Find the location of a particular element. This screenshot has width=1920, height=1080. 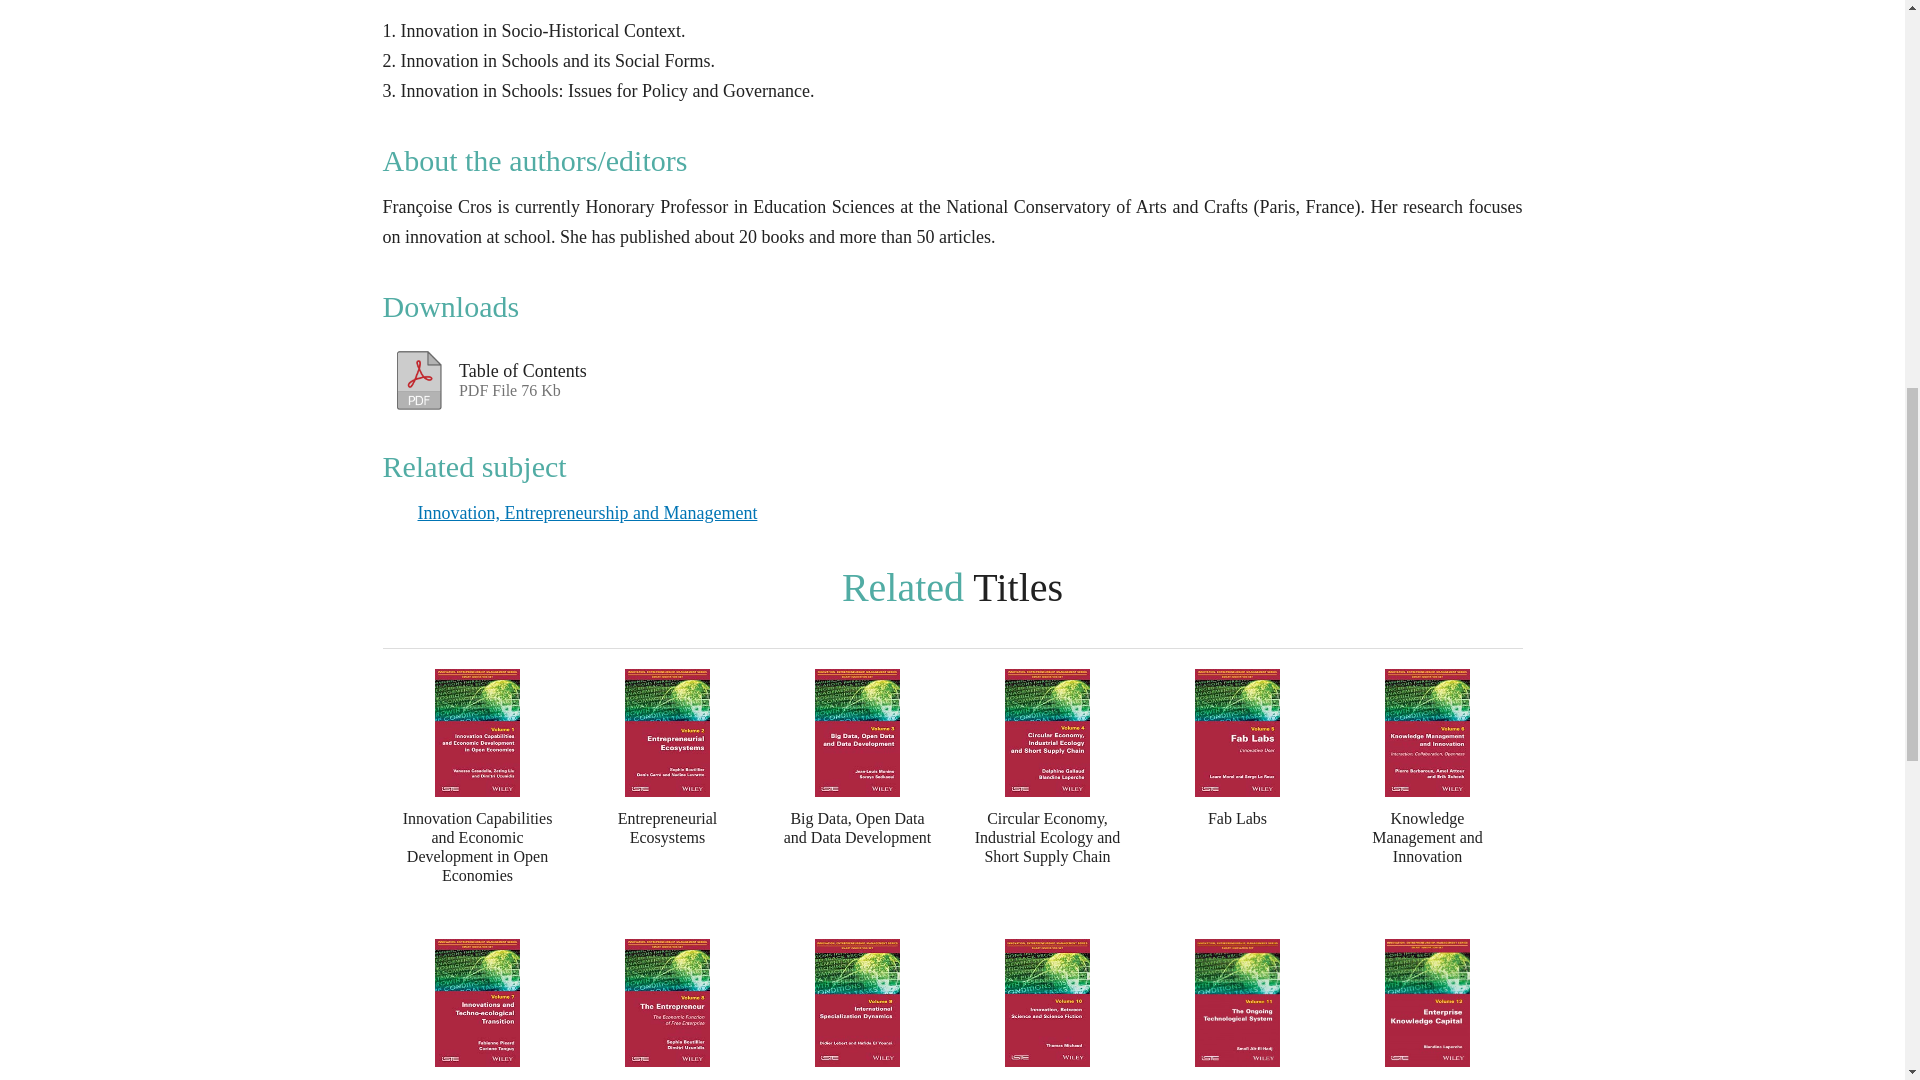

The Entrepreneur is located at coordinates (667, 1009).